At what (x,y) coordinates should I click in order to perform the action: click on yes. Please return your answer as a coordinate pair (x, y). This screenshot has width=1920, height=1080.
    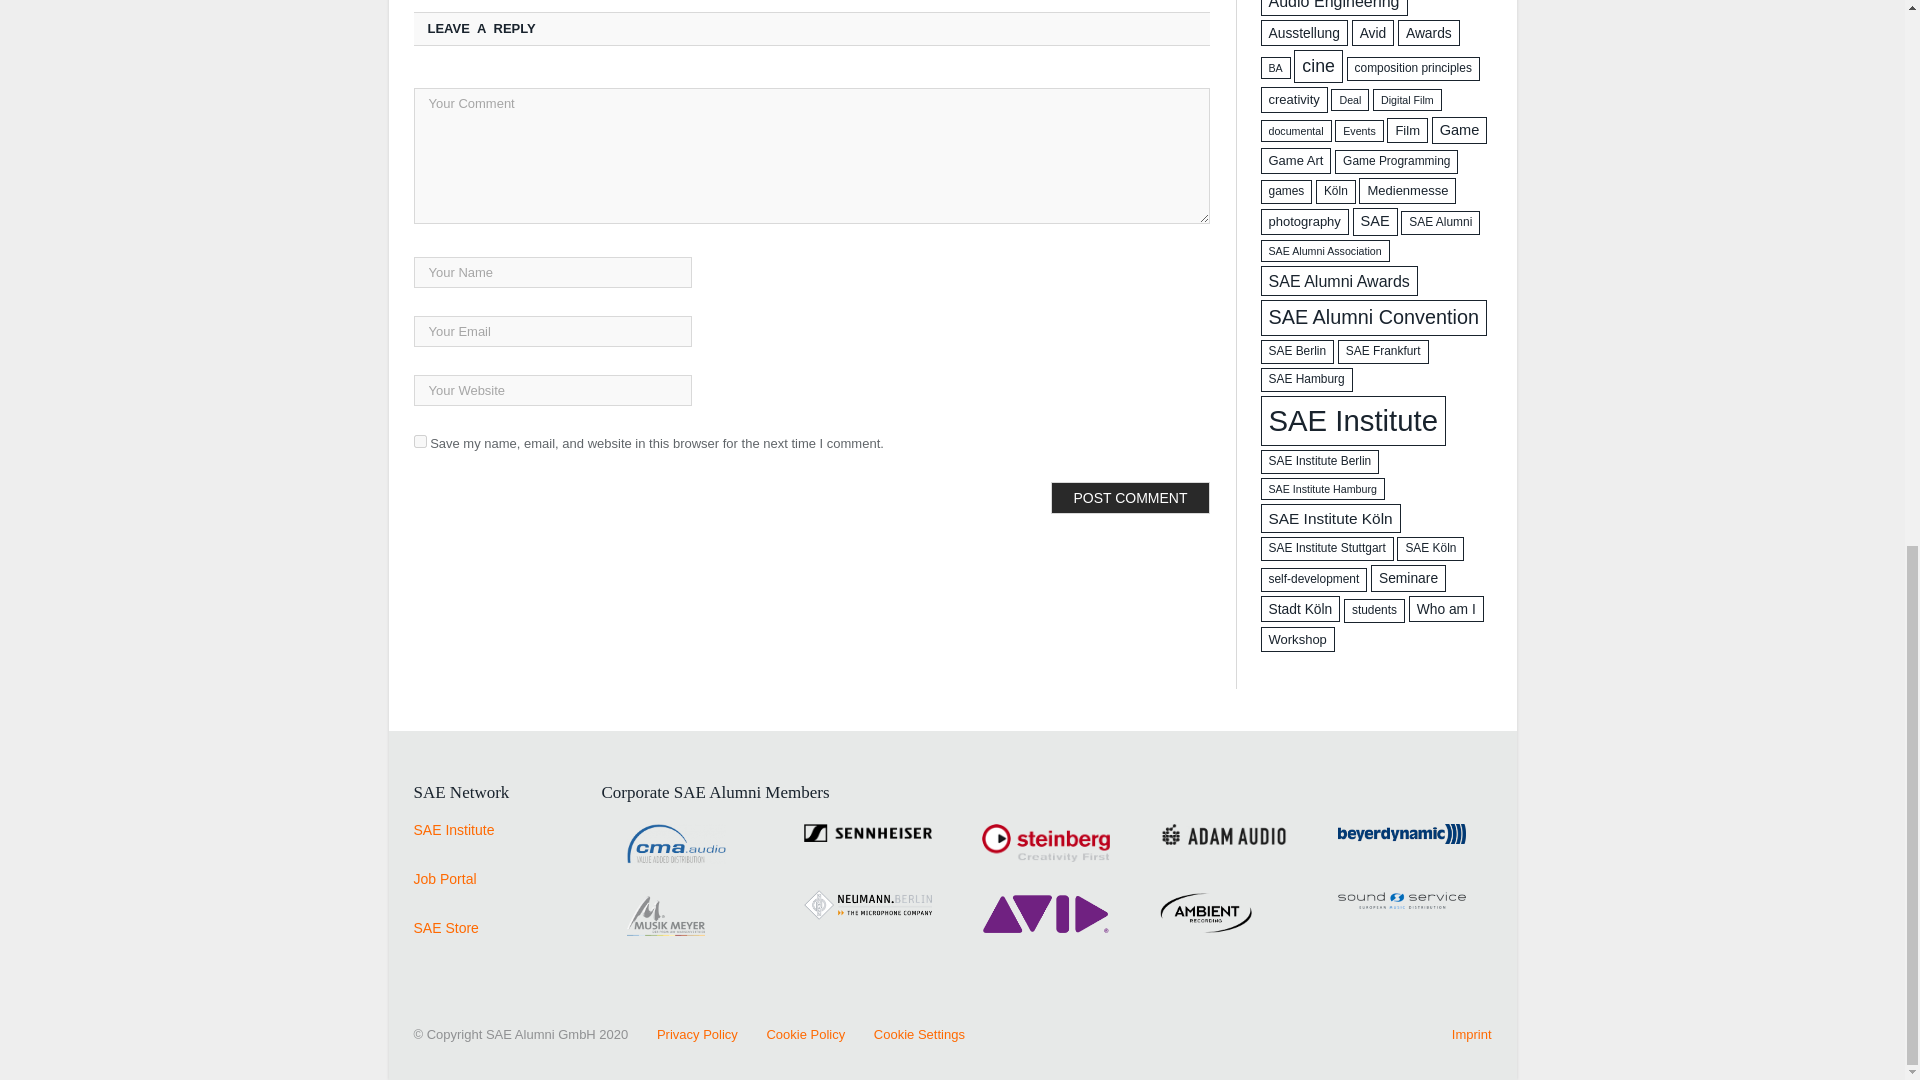
    Looking at the image, I should click on (420, 442).